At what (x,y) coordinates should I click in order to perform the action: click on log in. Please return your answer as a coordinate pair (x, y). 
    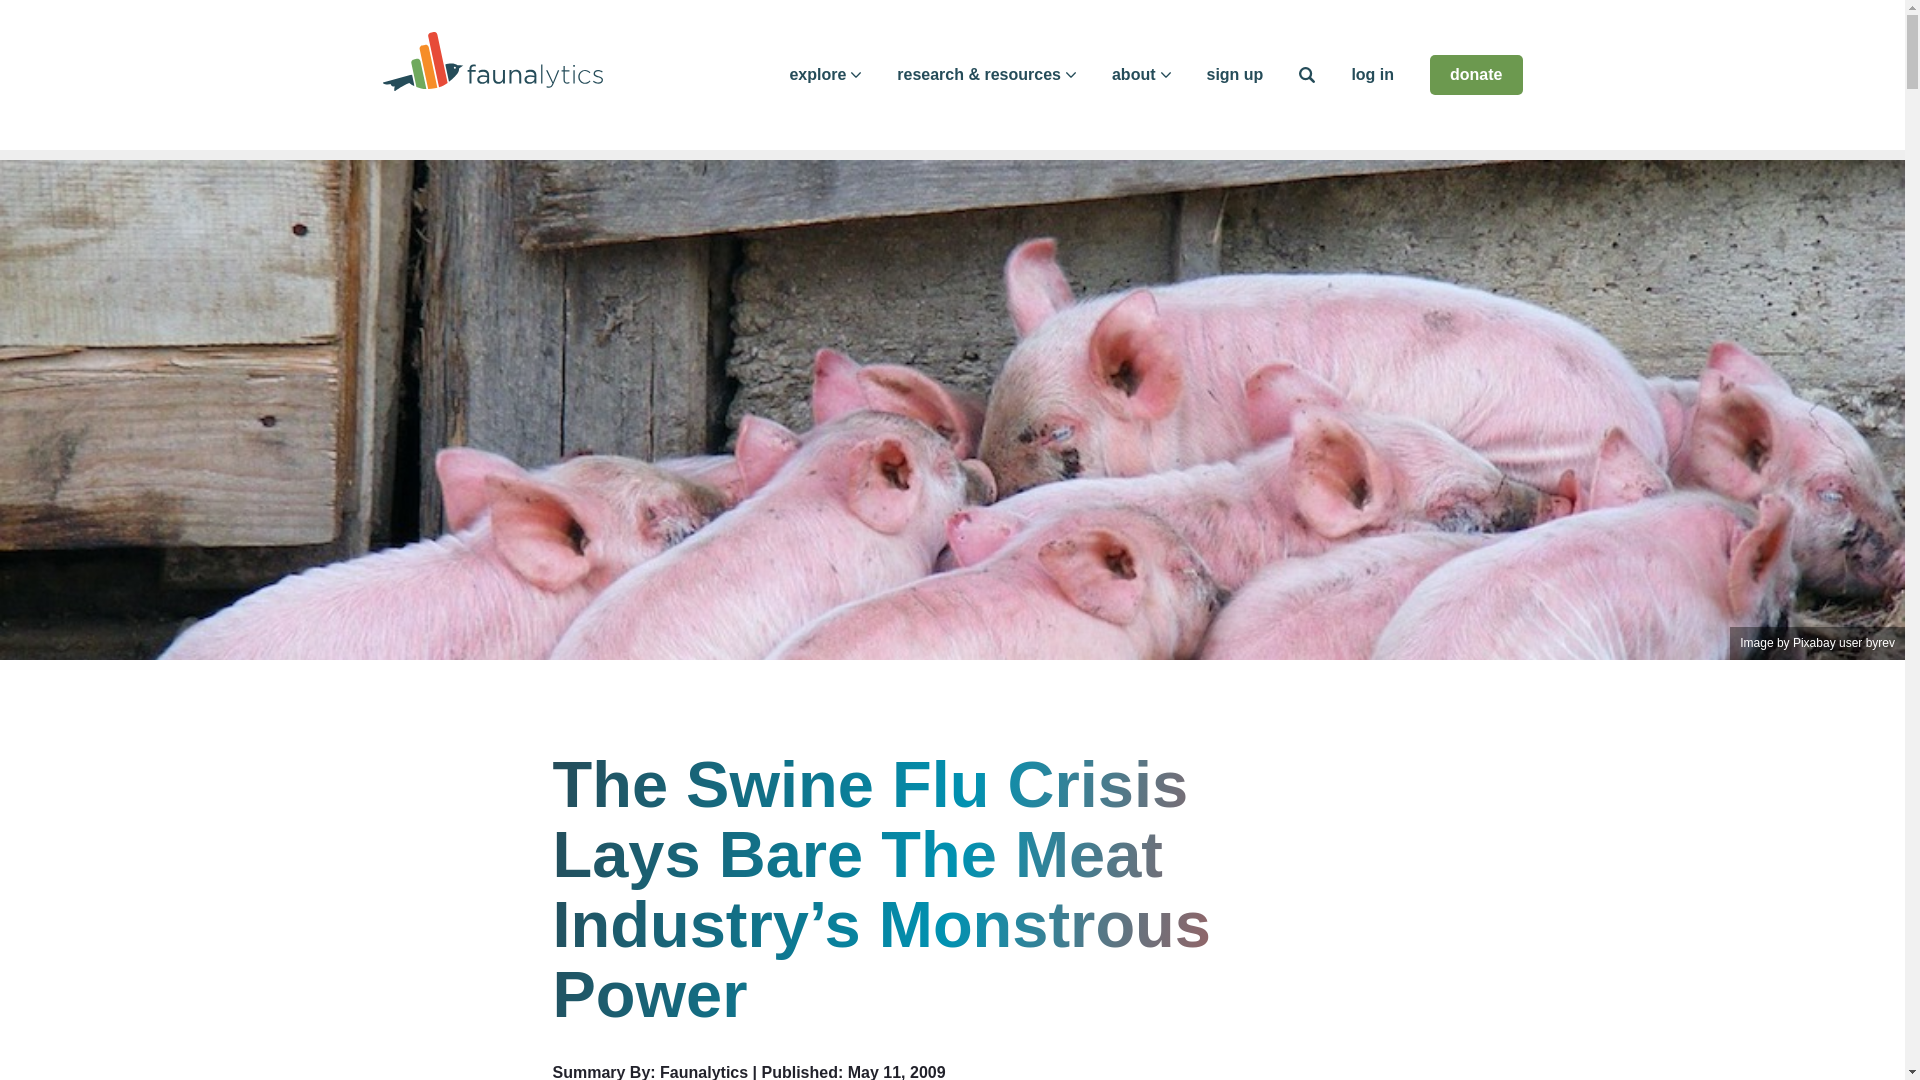
    Looking at the image, I should click on (1372, 74).